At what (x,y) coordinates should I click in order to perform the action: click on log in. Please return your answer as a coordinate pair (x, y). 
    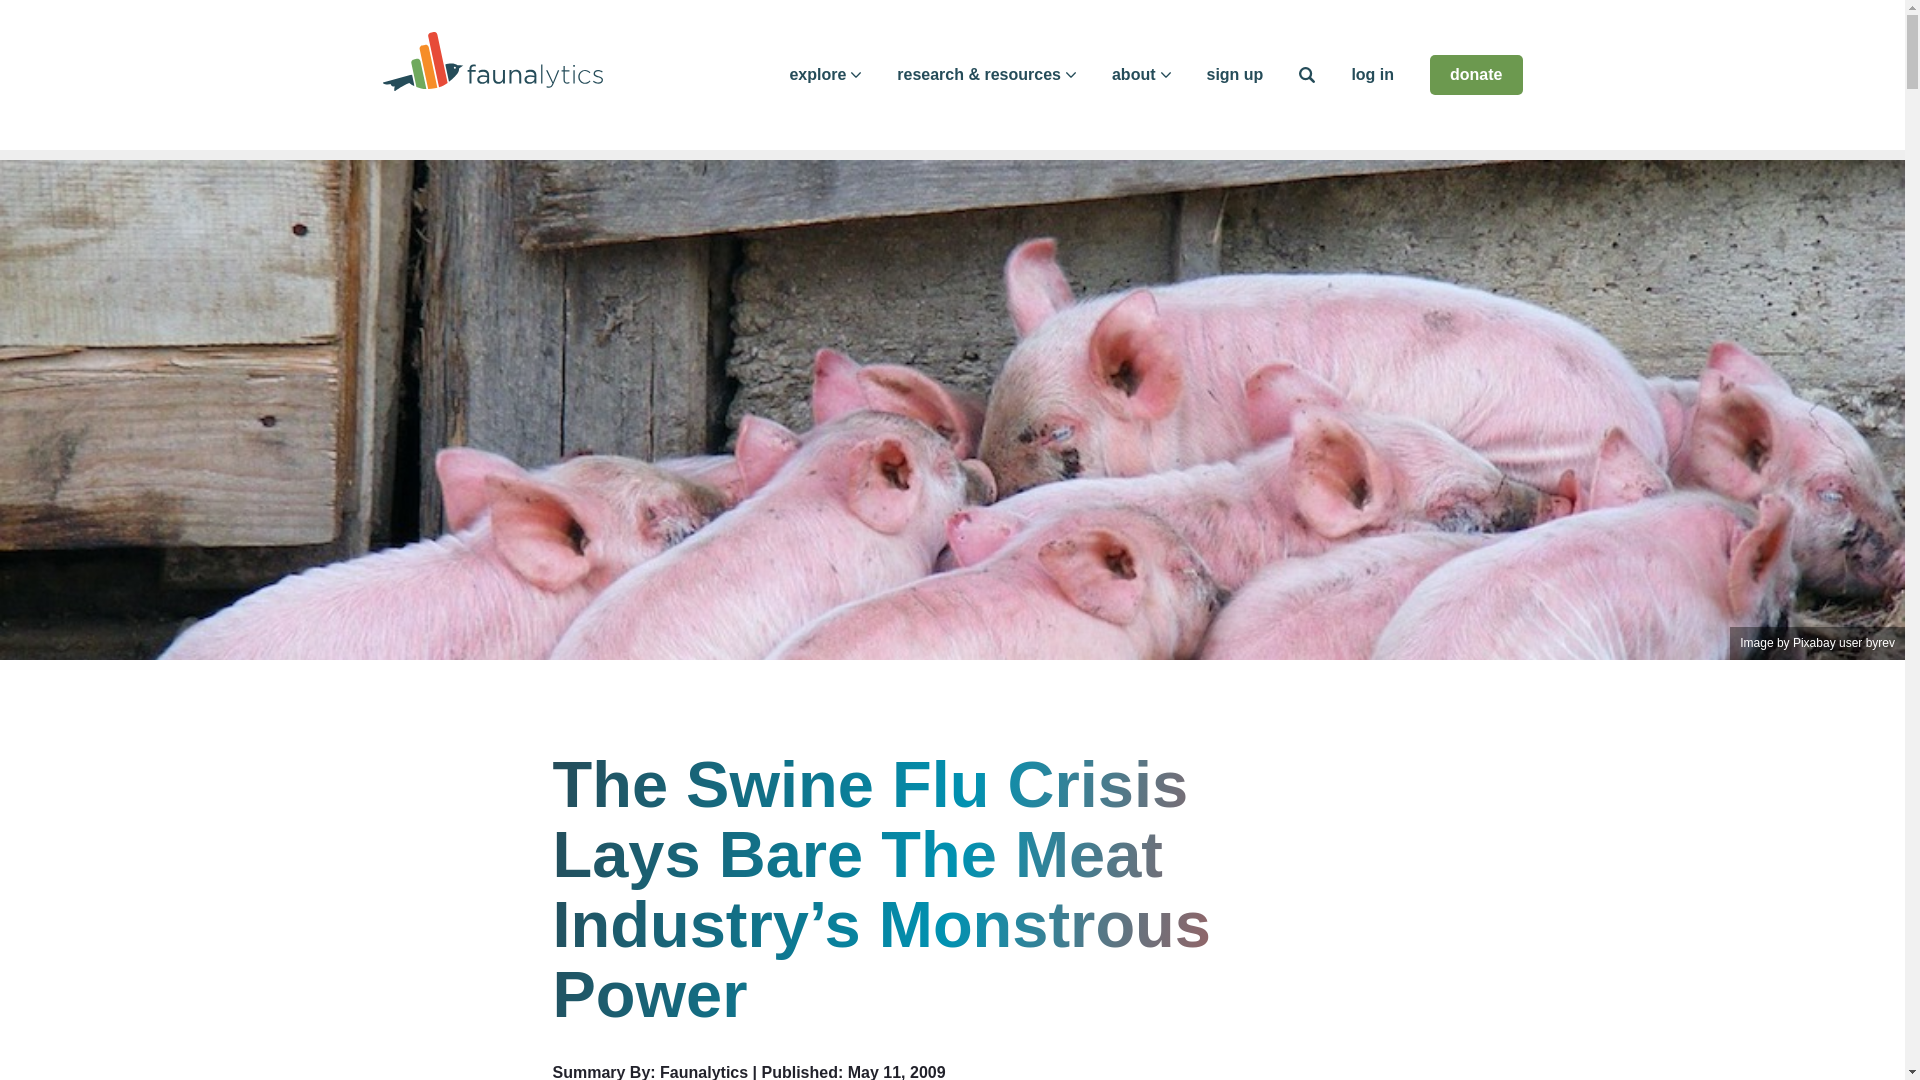
    Looking at the image, I should click on (1372, 74).